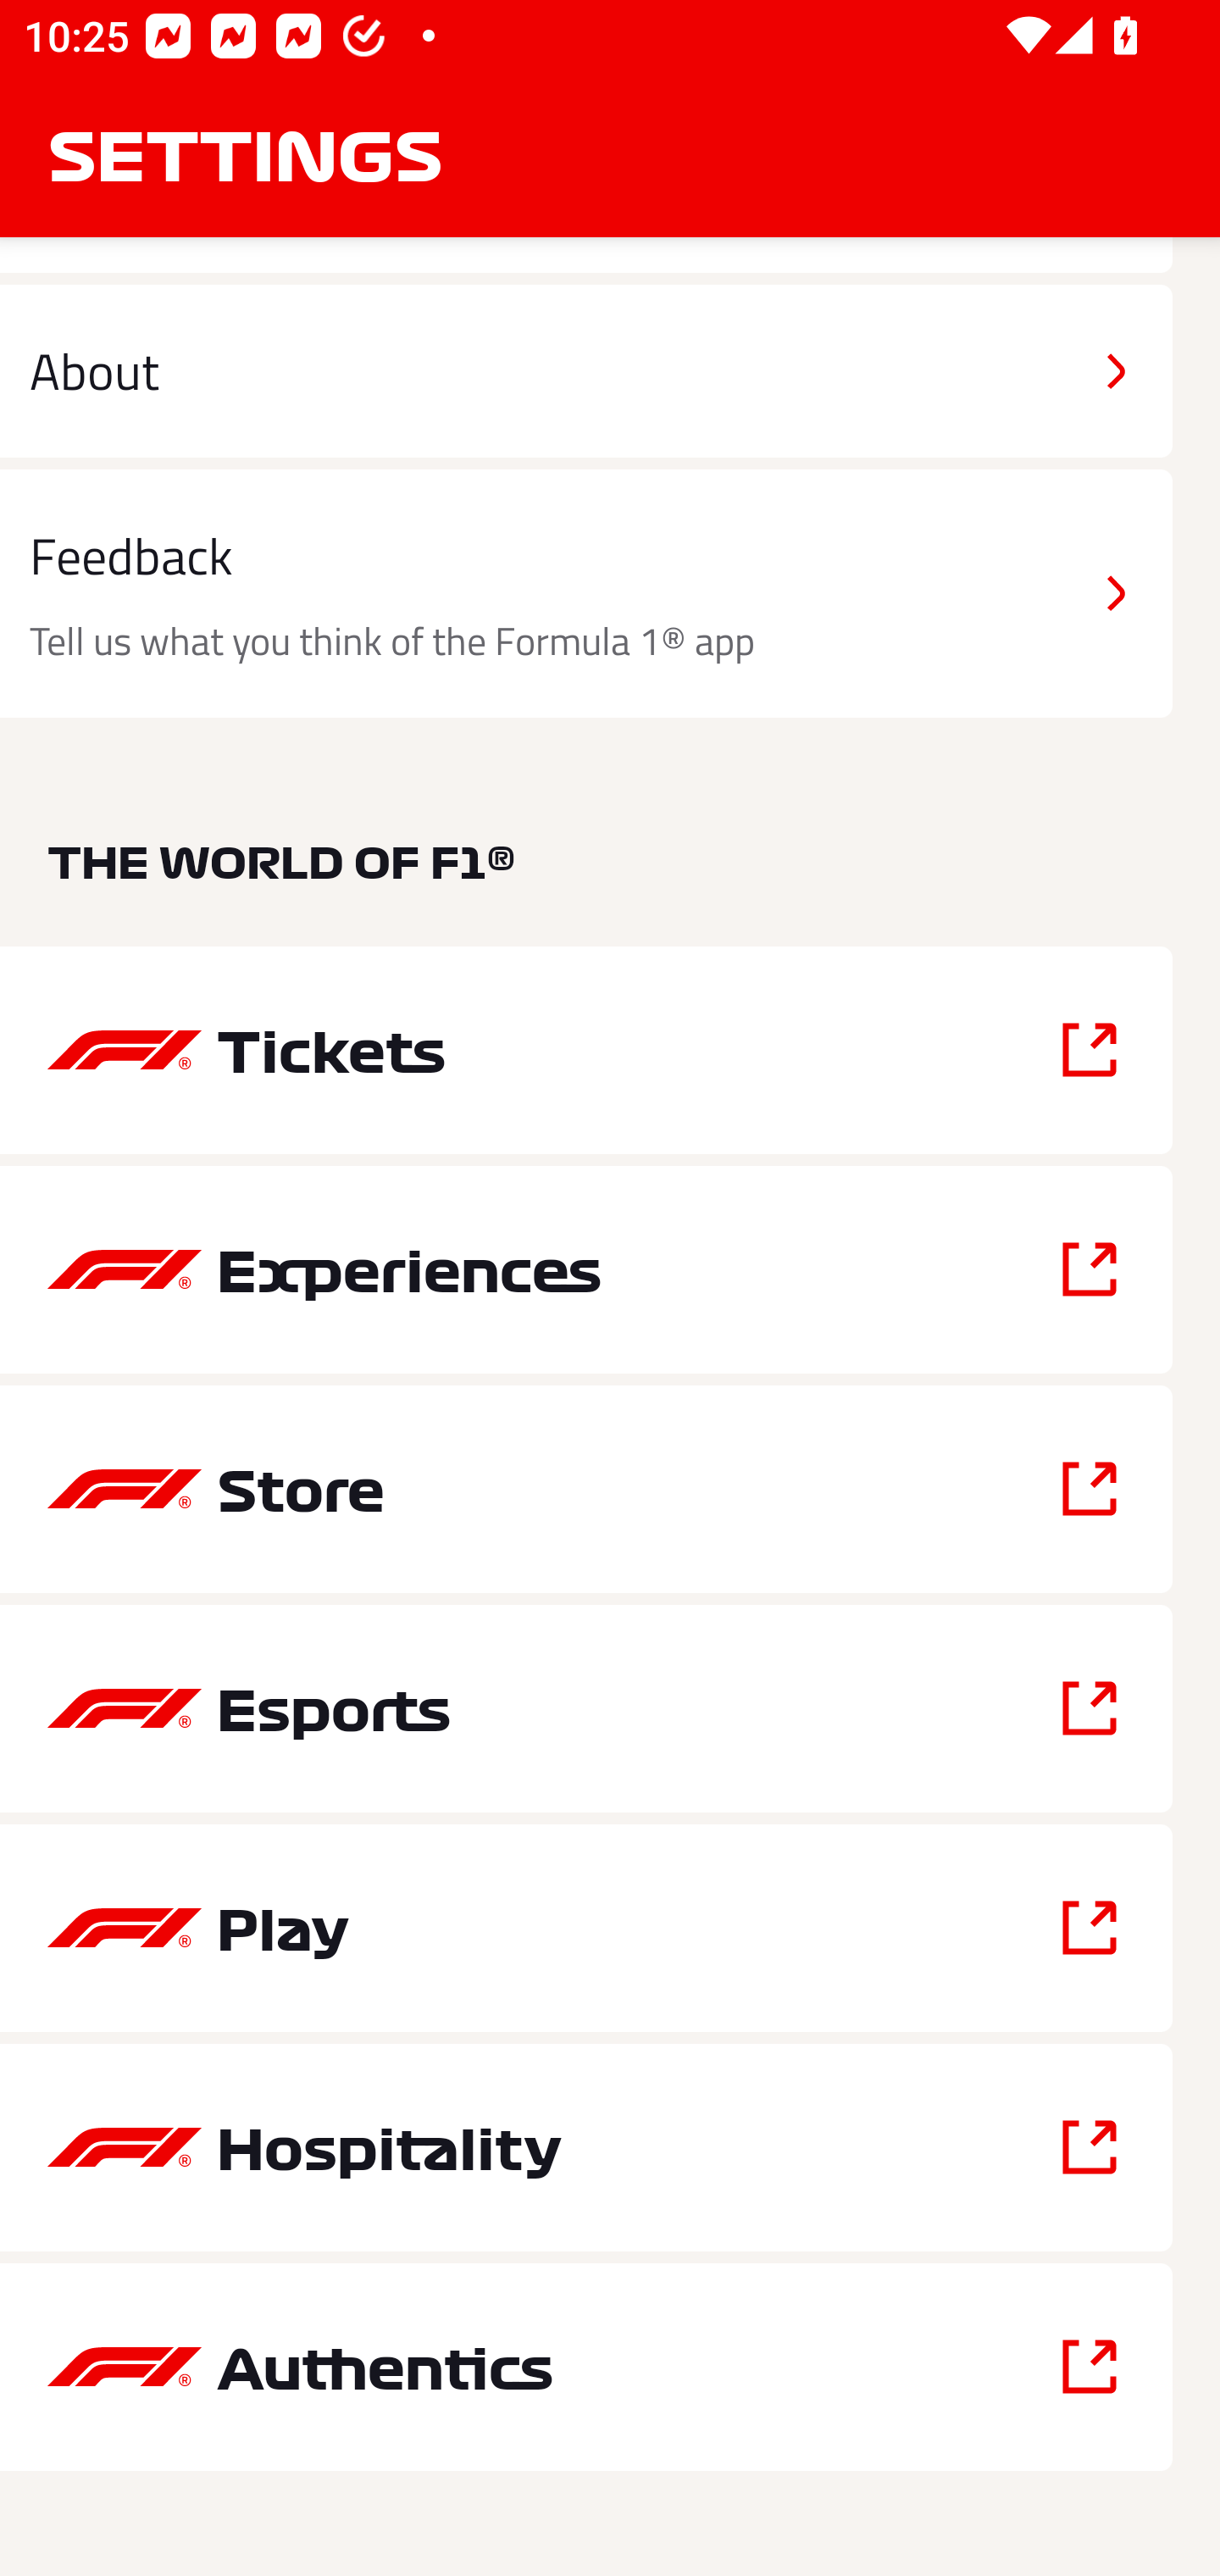  Describe the element at coordinates (586, 372) in the screenshot. I see `About` at that location.